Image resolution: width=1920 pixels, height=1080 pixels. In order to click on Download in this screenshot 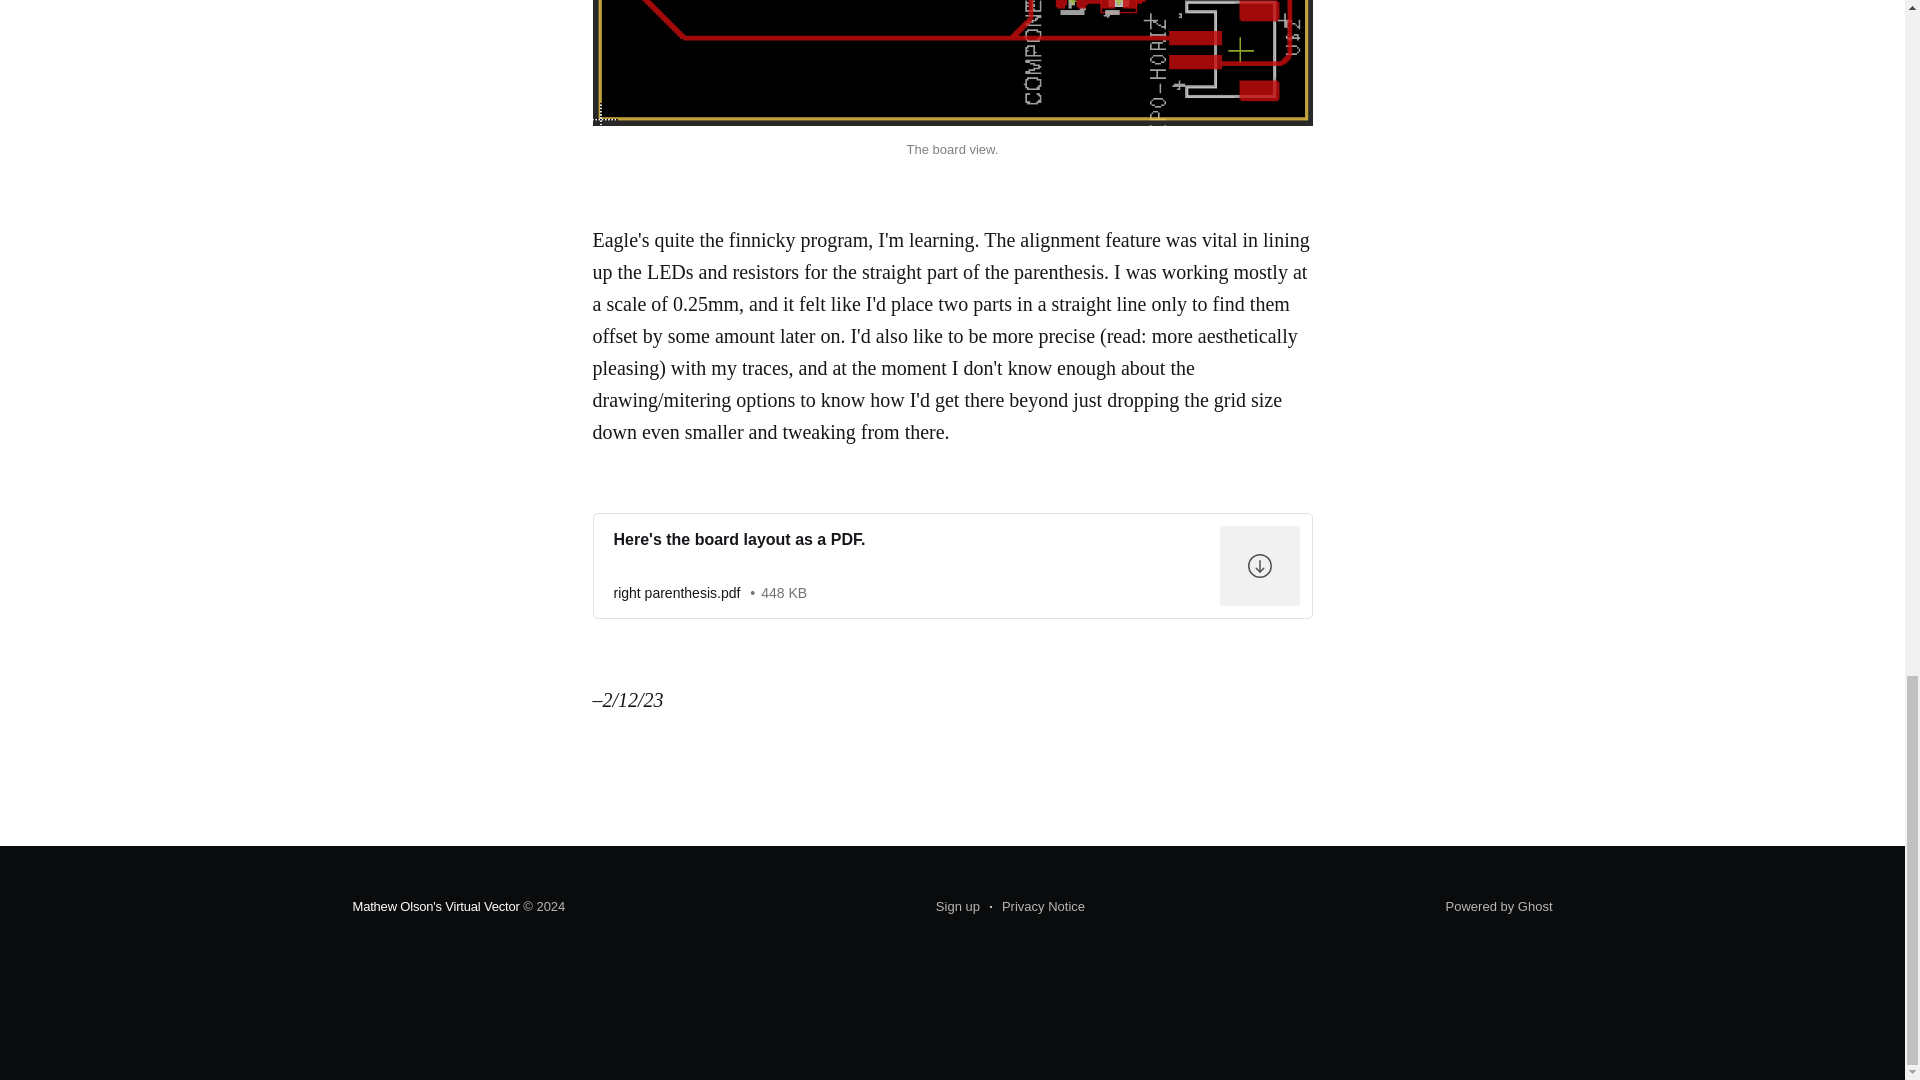, I will do `click(951, 566)`.